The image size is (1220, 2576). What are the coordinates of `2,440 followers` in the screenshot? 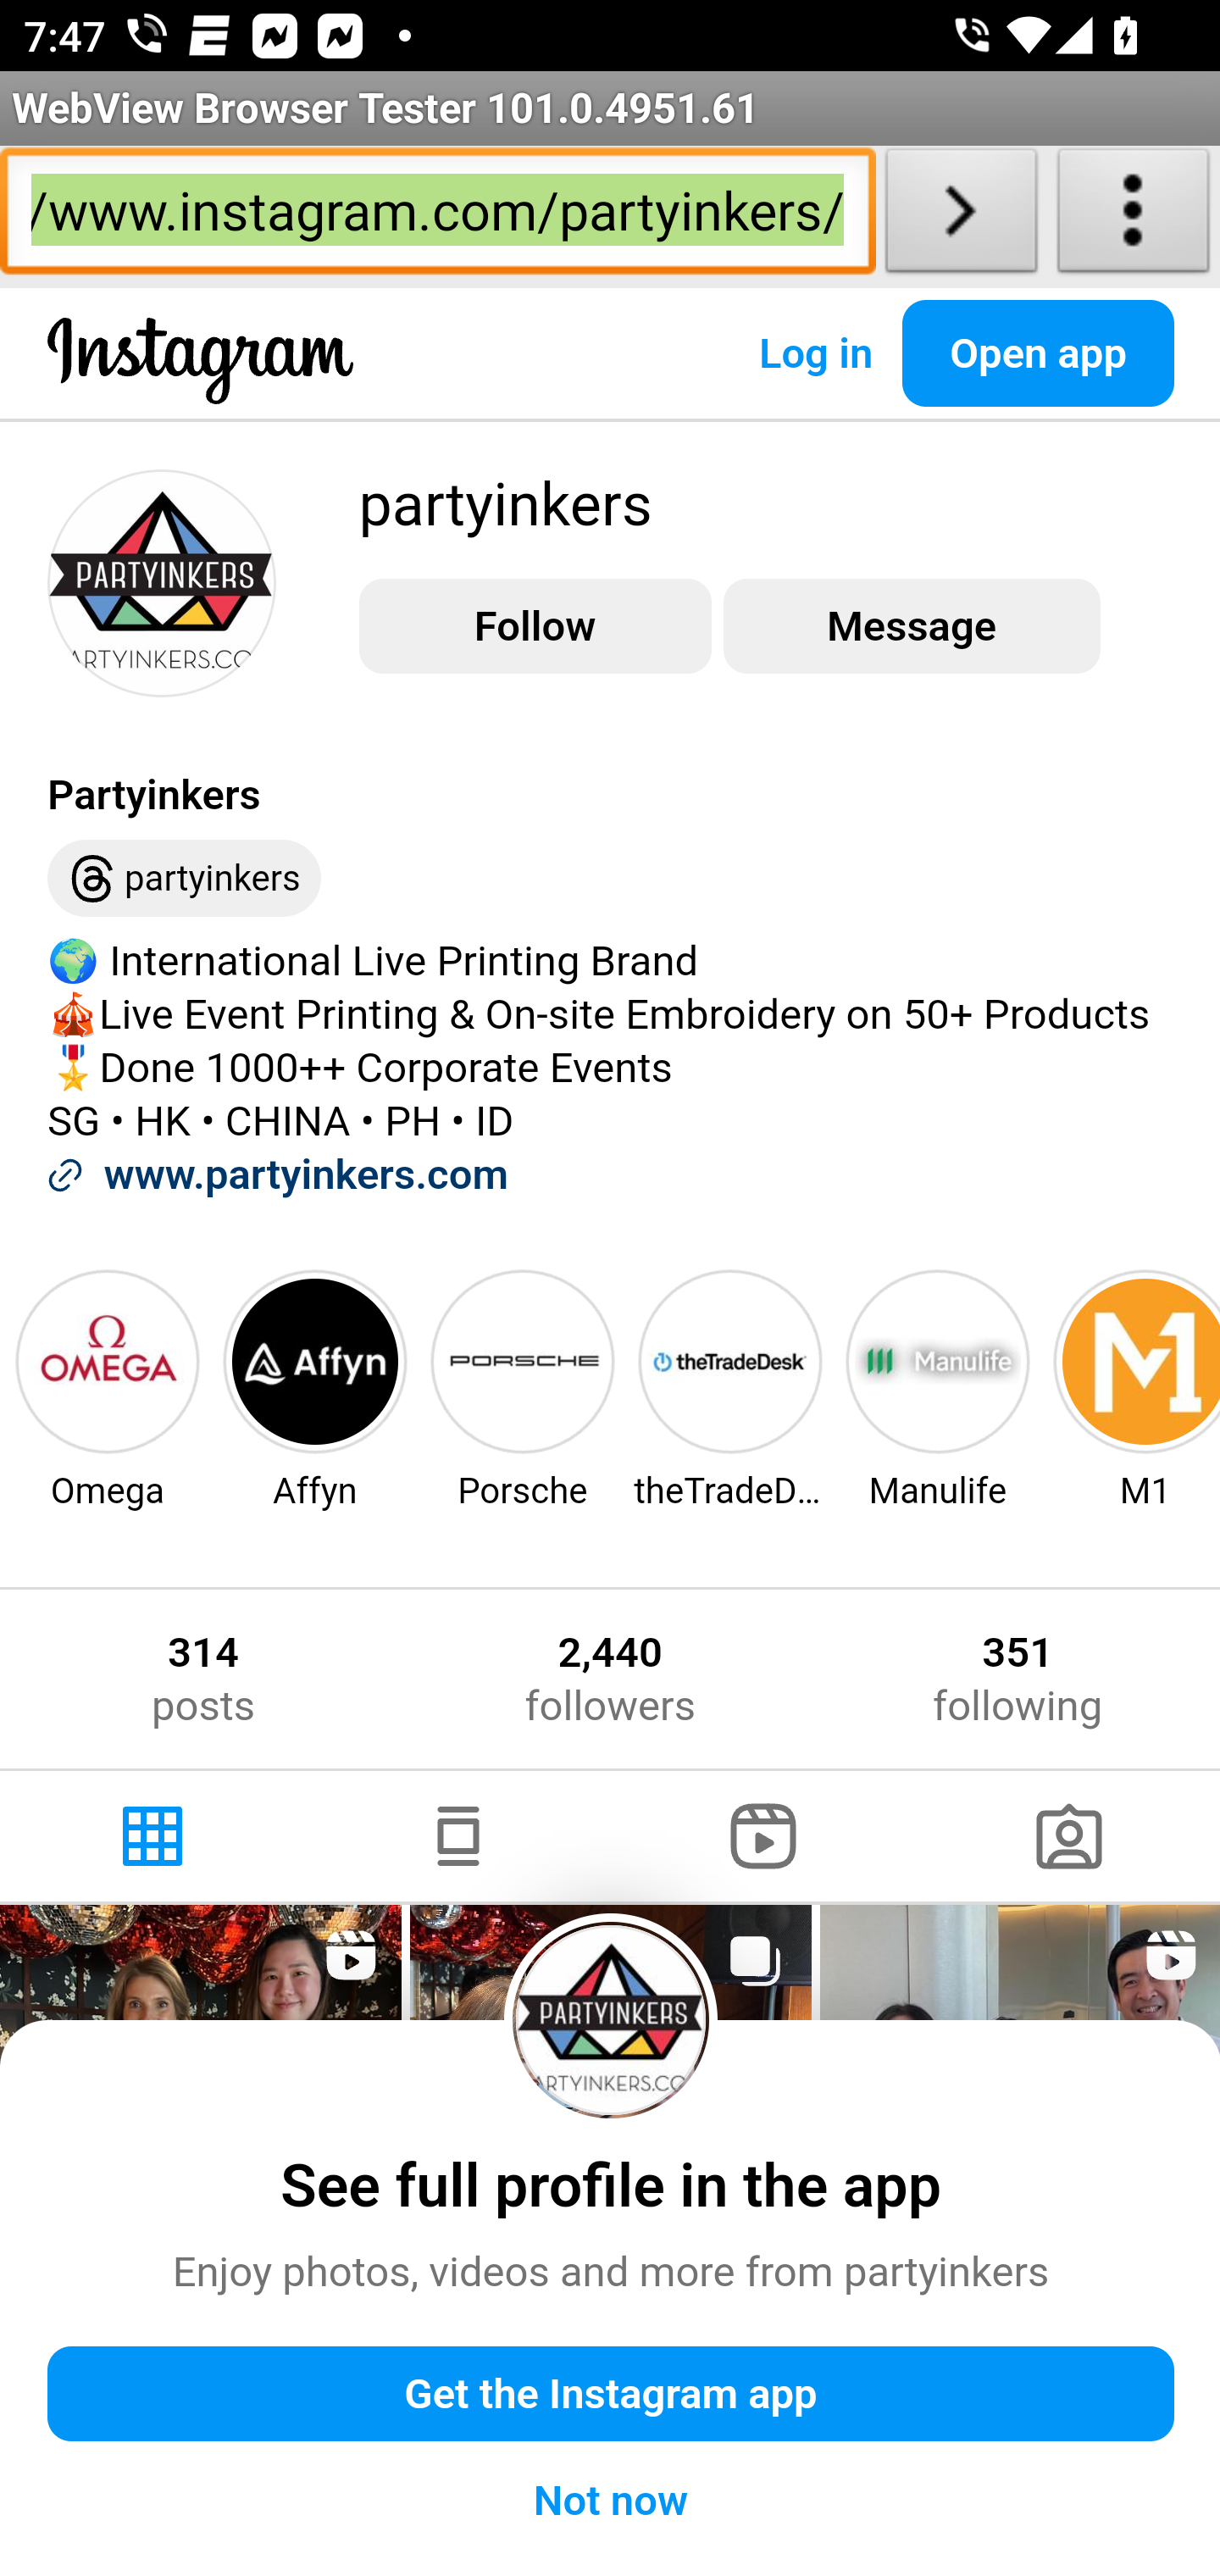 It's located at (609, 1679).